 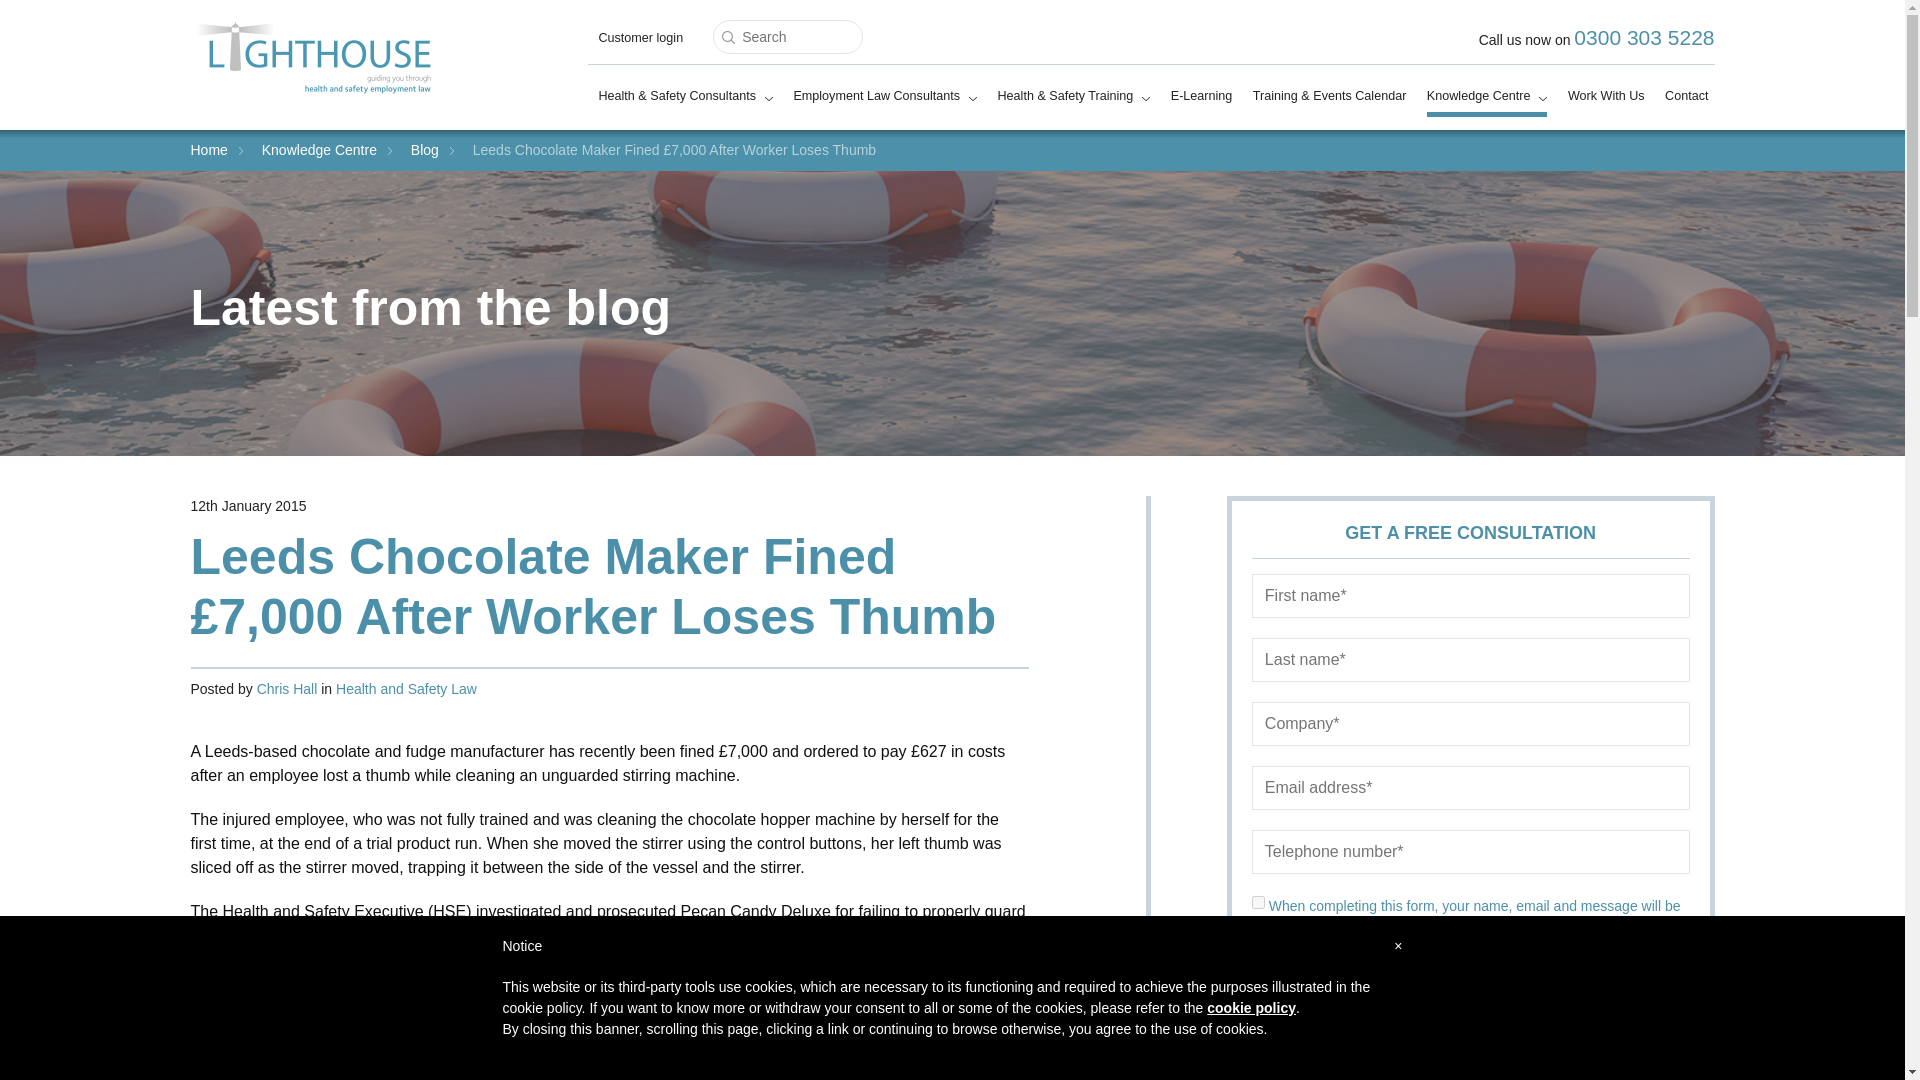 I want to click on Knowledge Centre, so click(x=318, y=149).